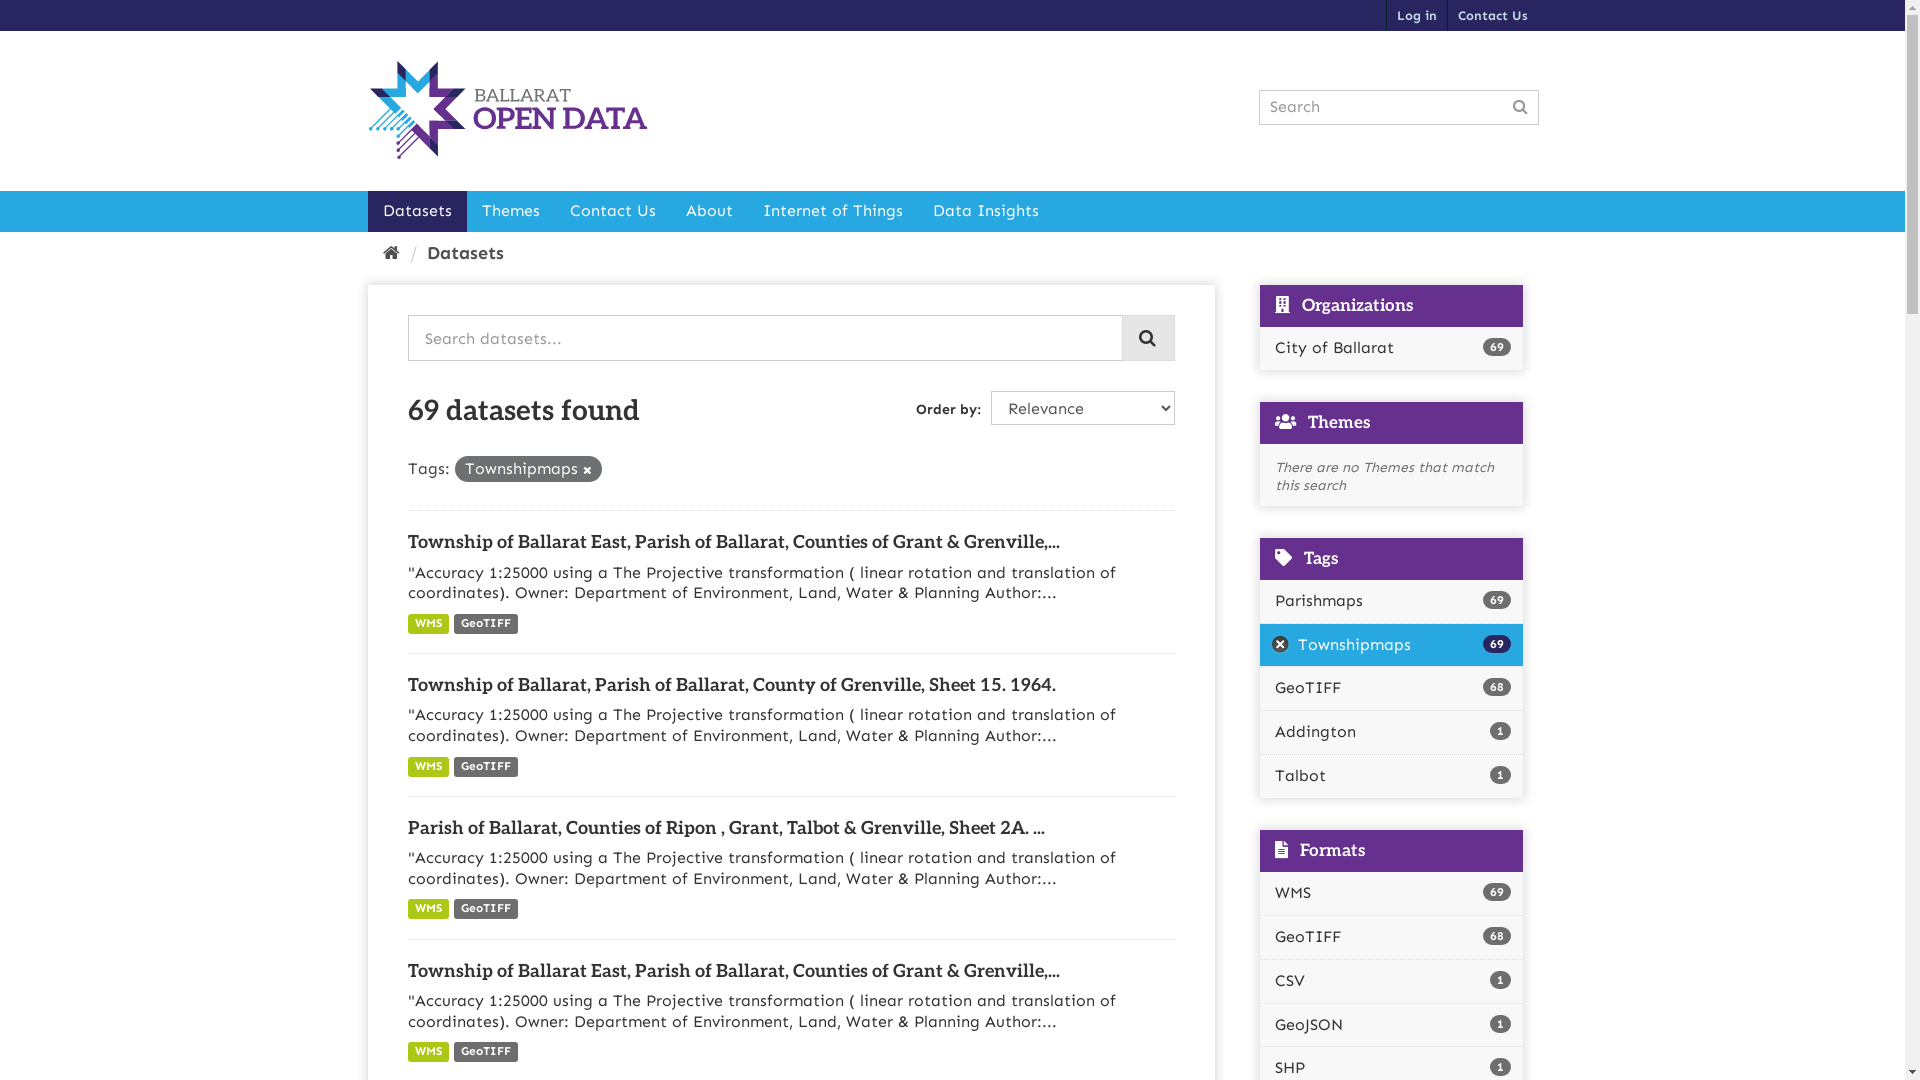 The image size is (1920, 1080). I want to click on GeoTIFF, so click(486, 909).